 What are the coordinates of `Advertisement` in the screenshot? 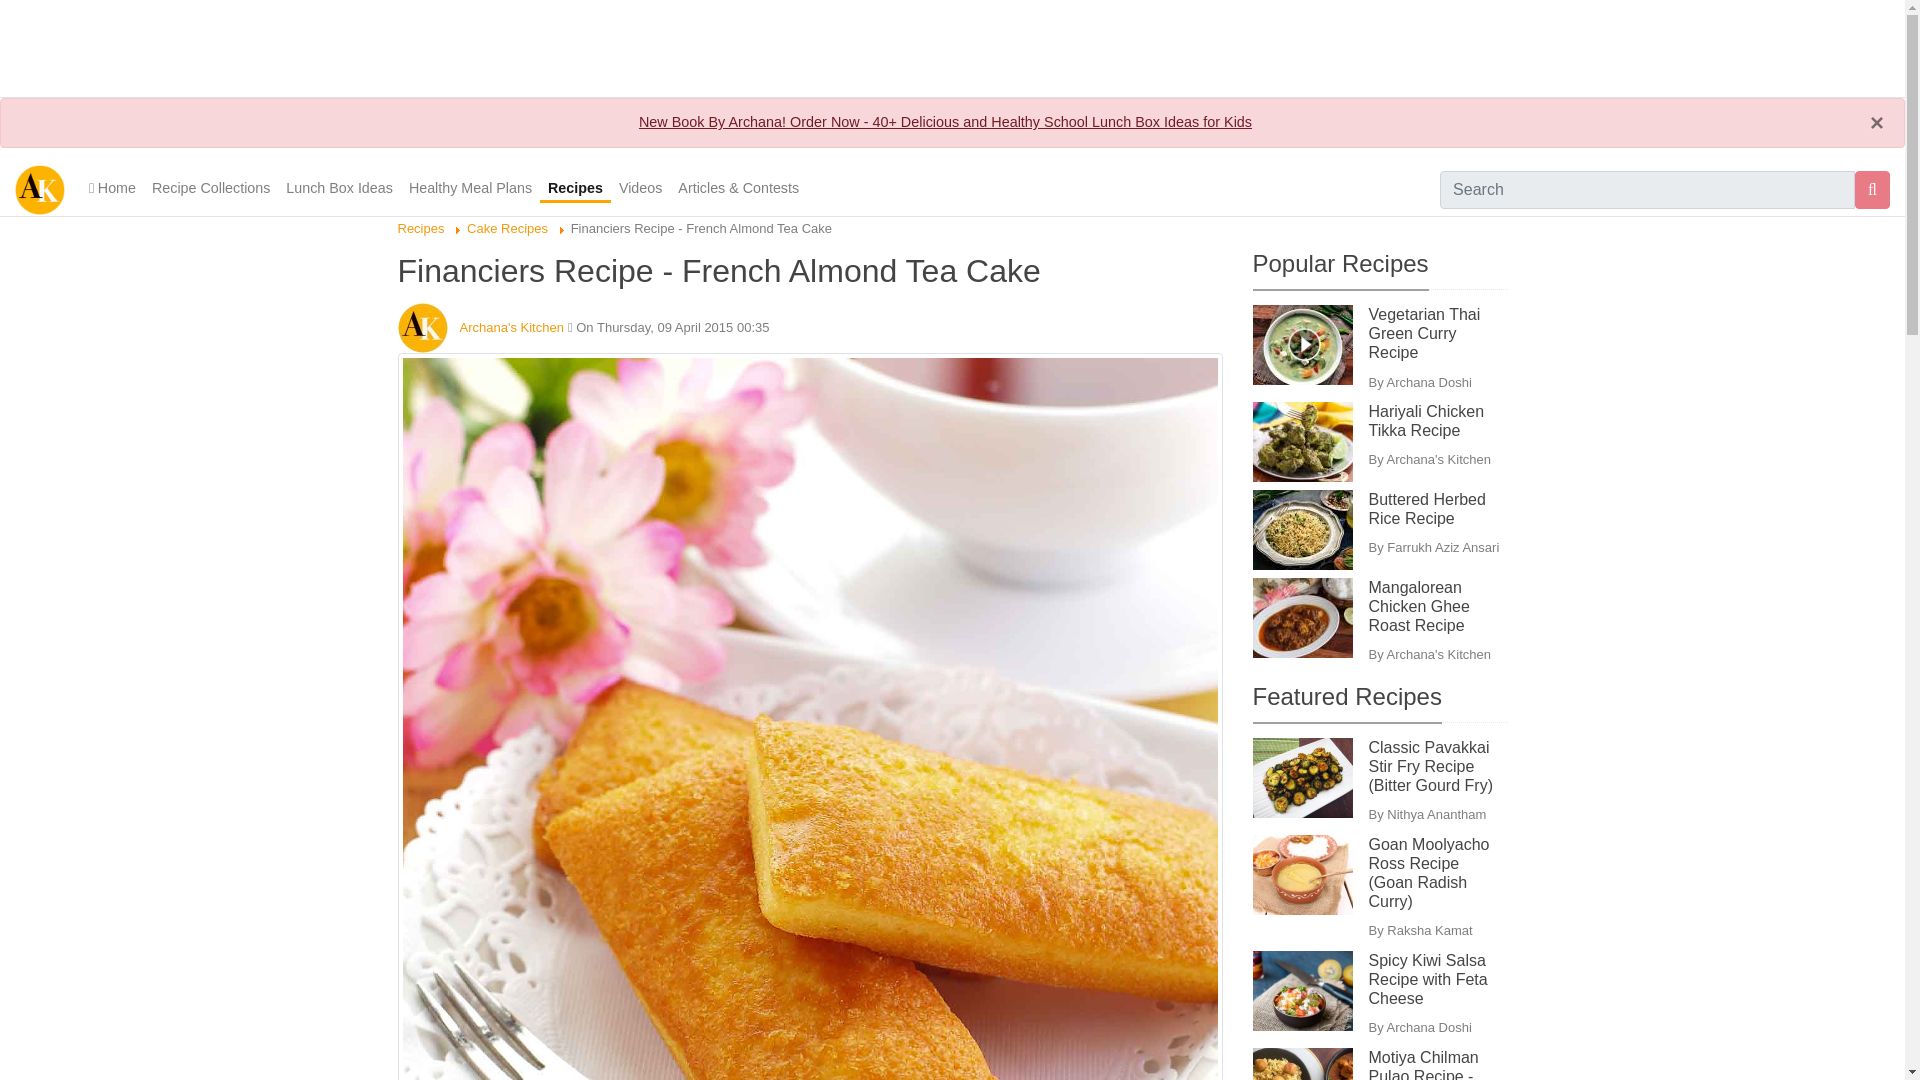 It's located at (951, 44).